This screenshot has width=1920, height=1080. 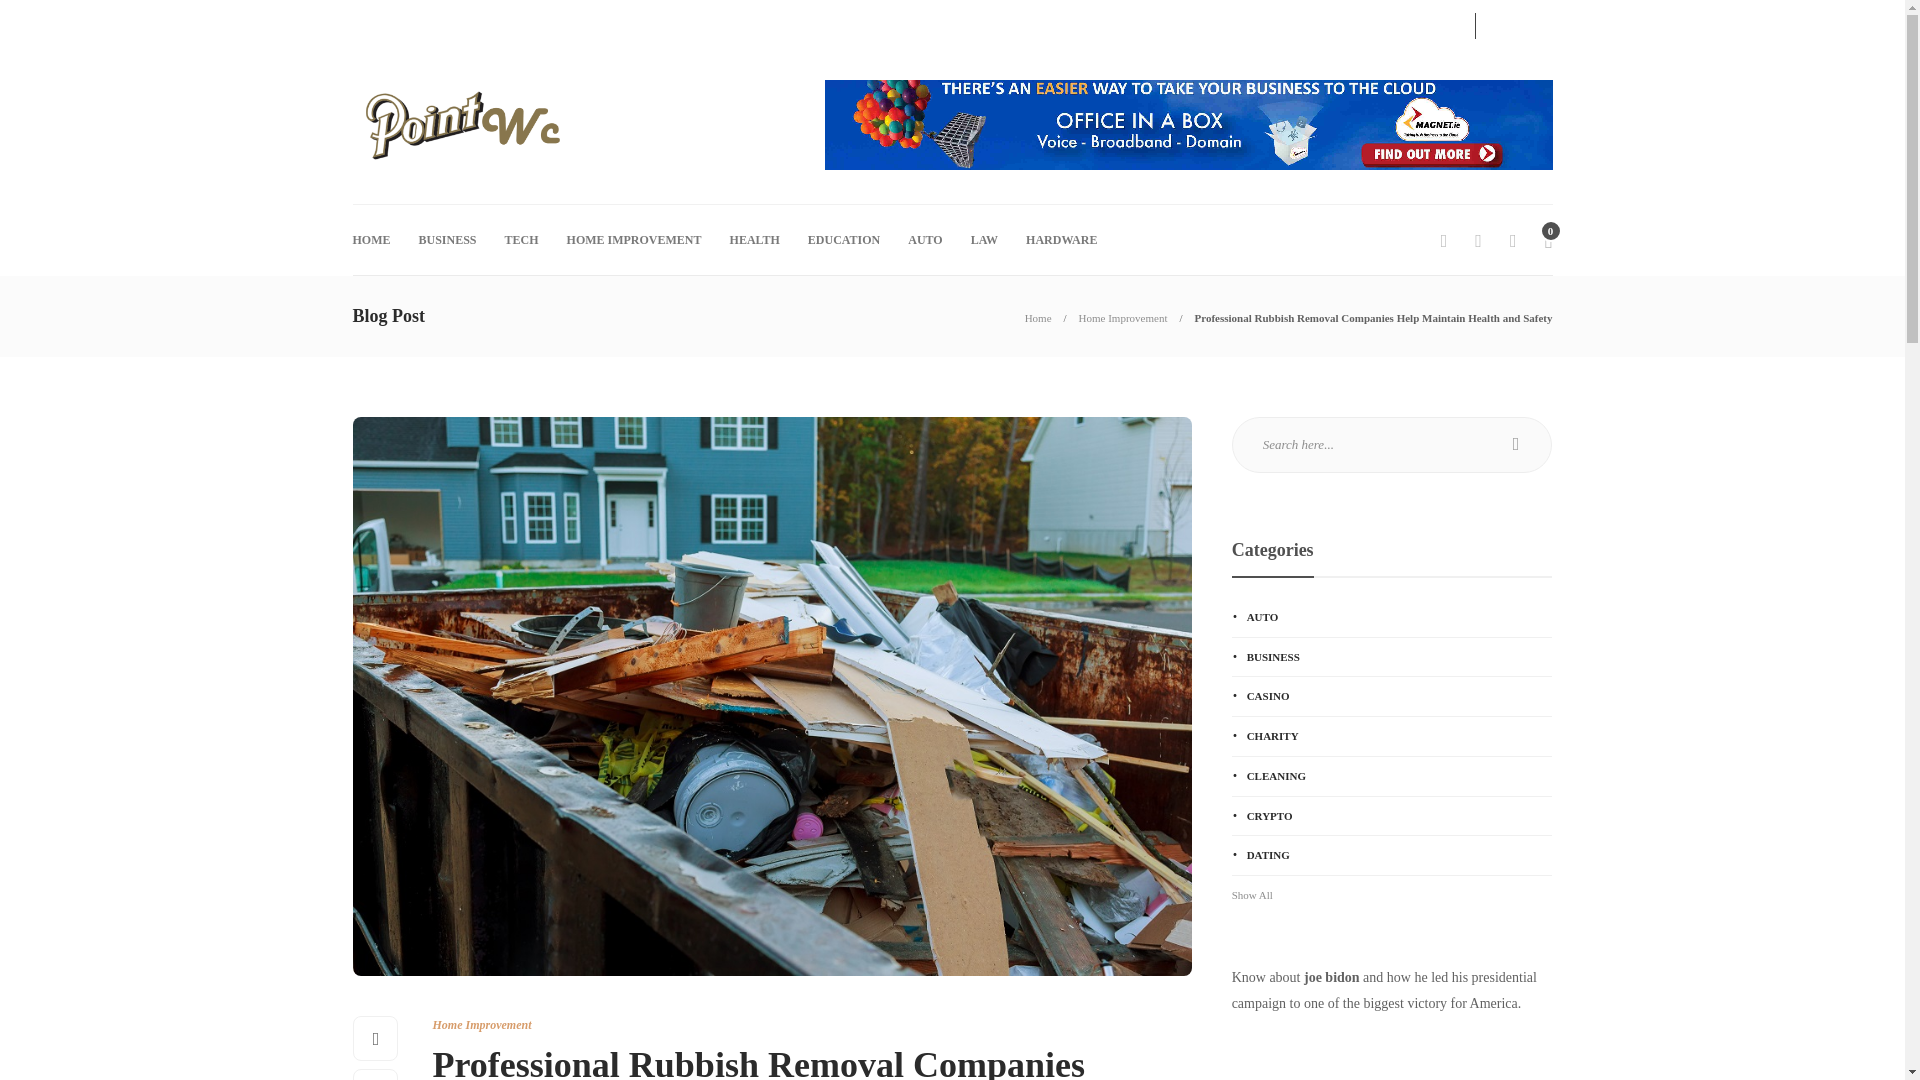 I want to click on Home Improvement, so click(x=1123, y=318).